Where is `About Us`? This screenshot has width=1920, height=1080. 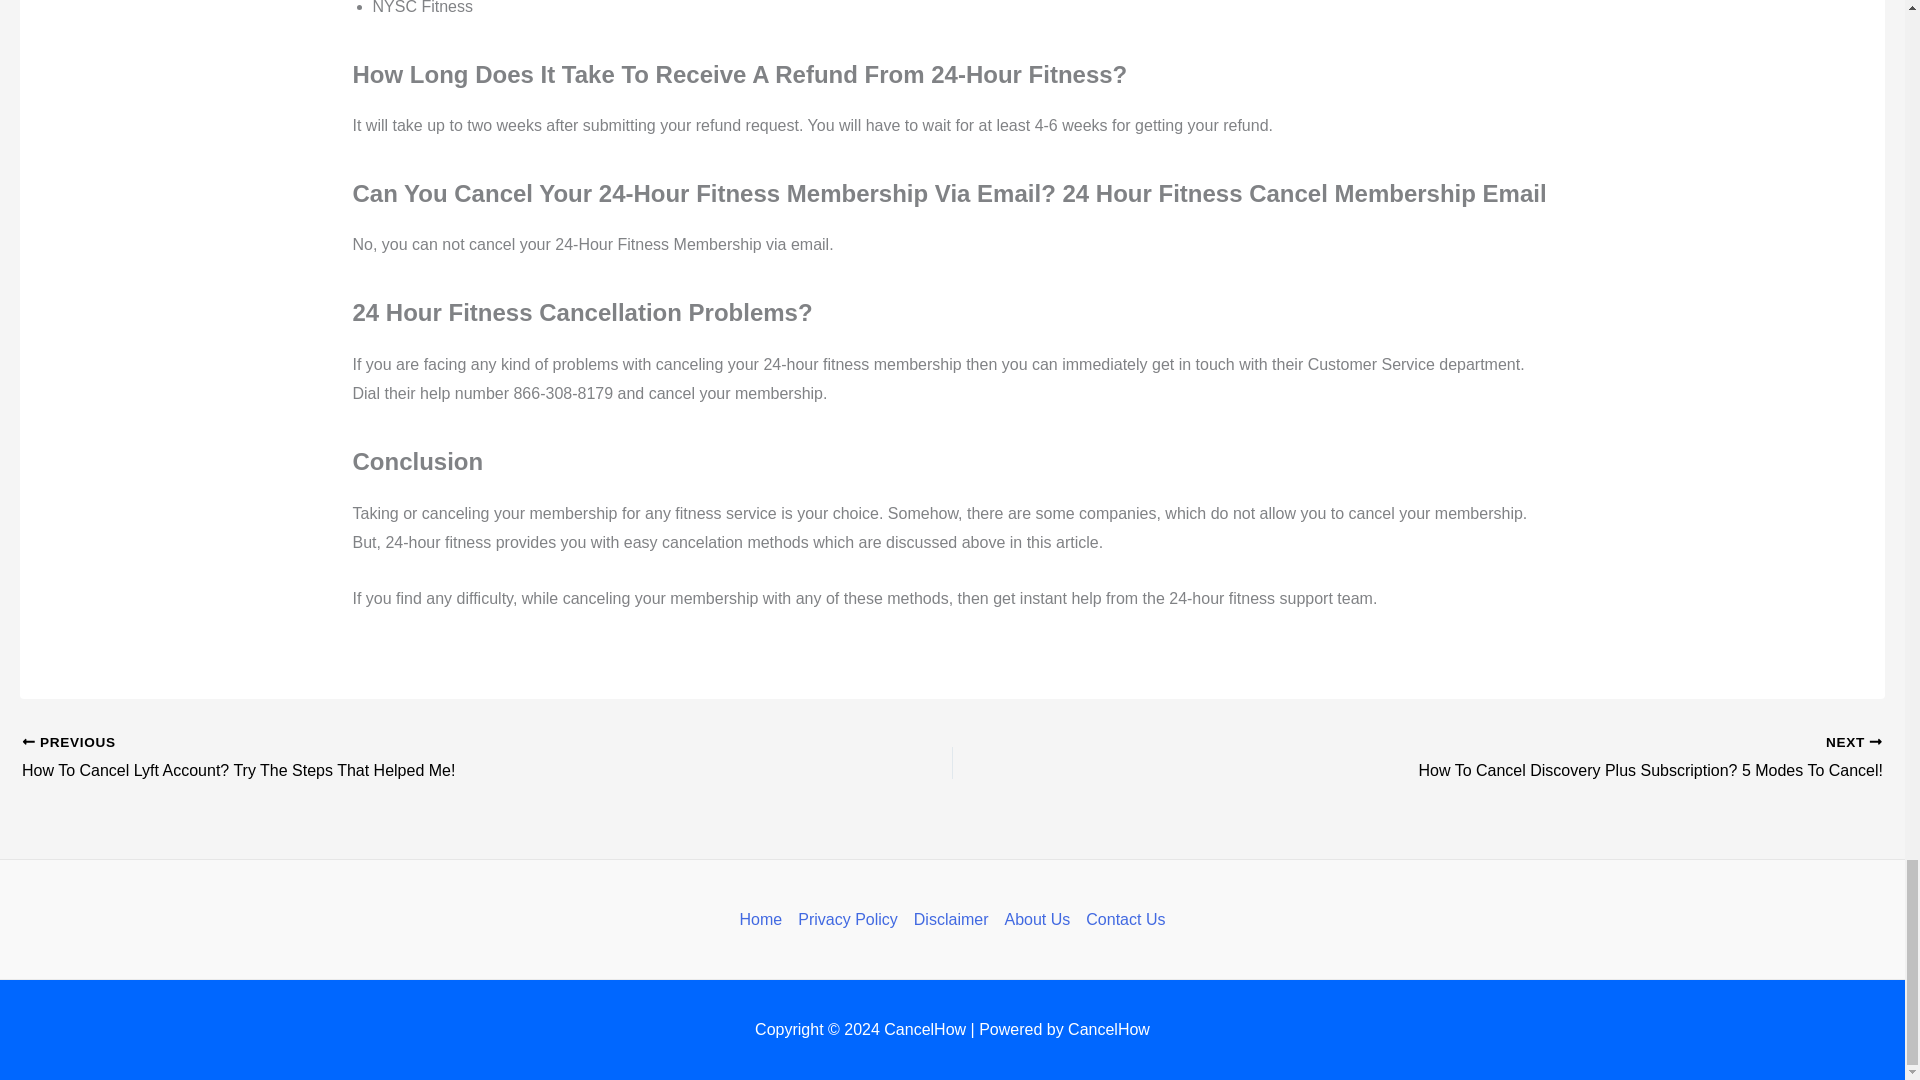 About Us is located at coordinates (1036, 920).